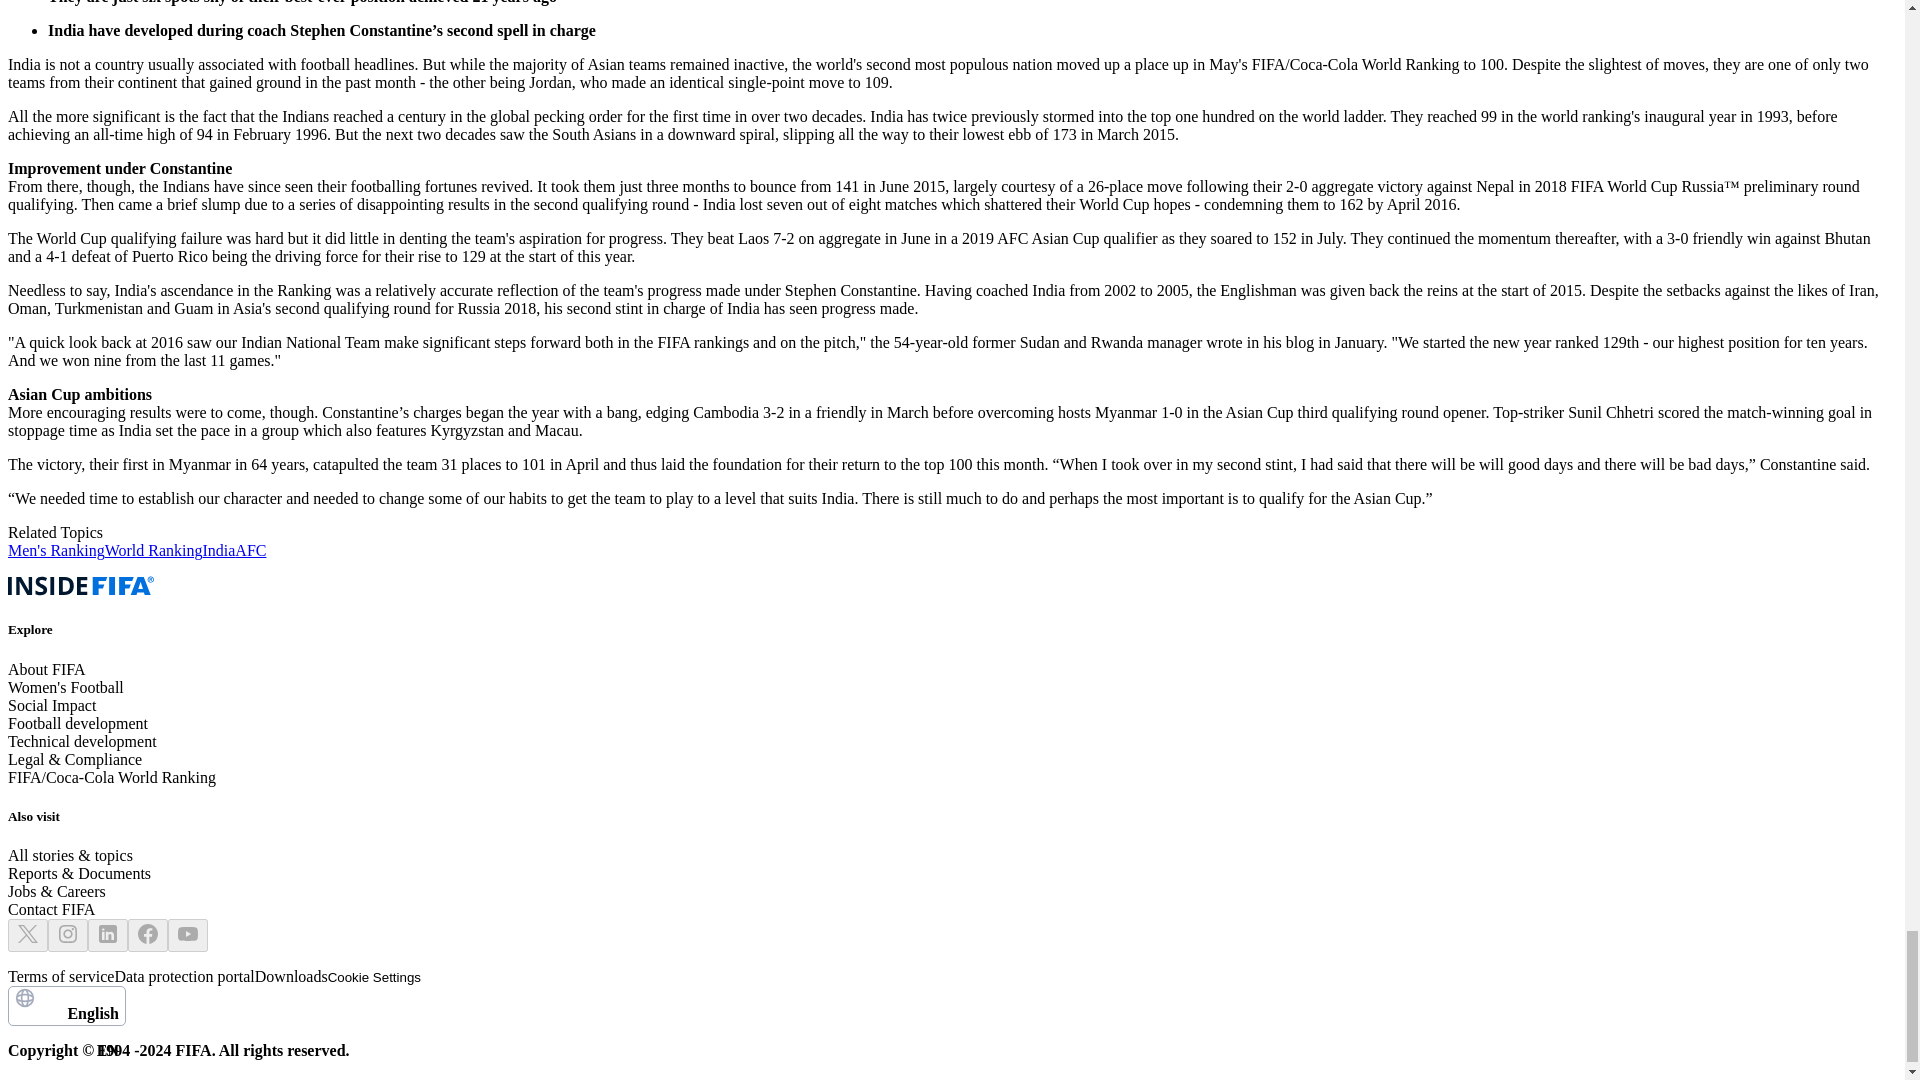  I want to click on India, so click(218, 550).